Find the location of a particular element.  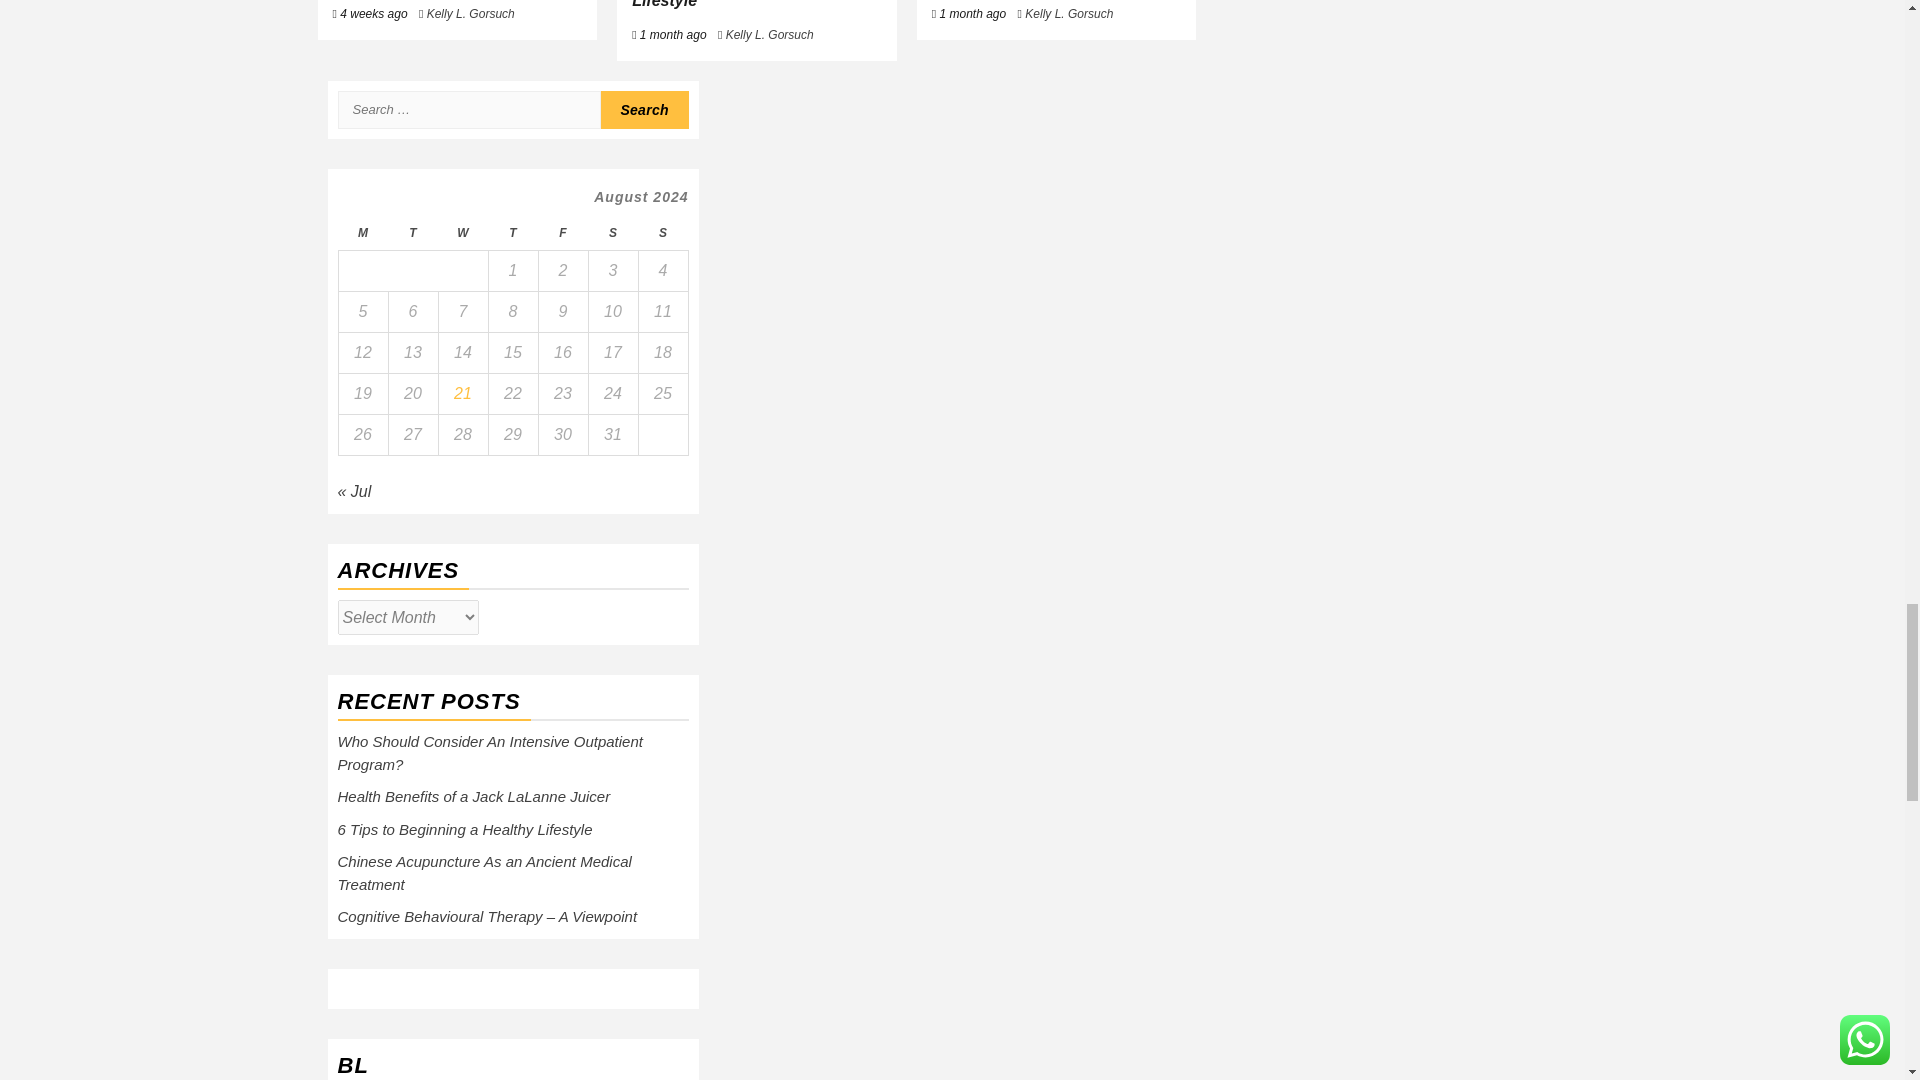

Kelly L. Gorsuch is located at coordinates (470, 13).